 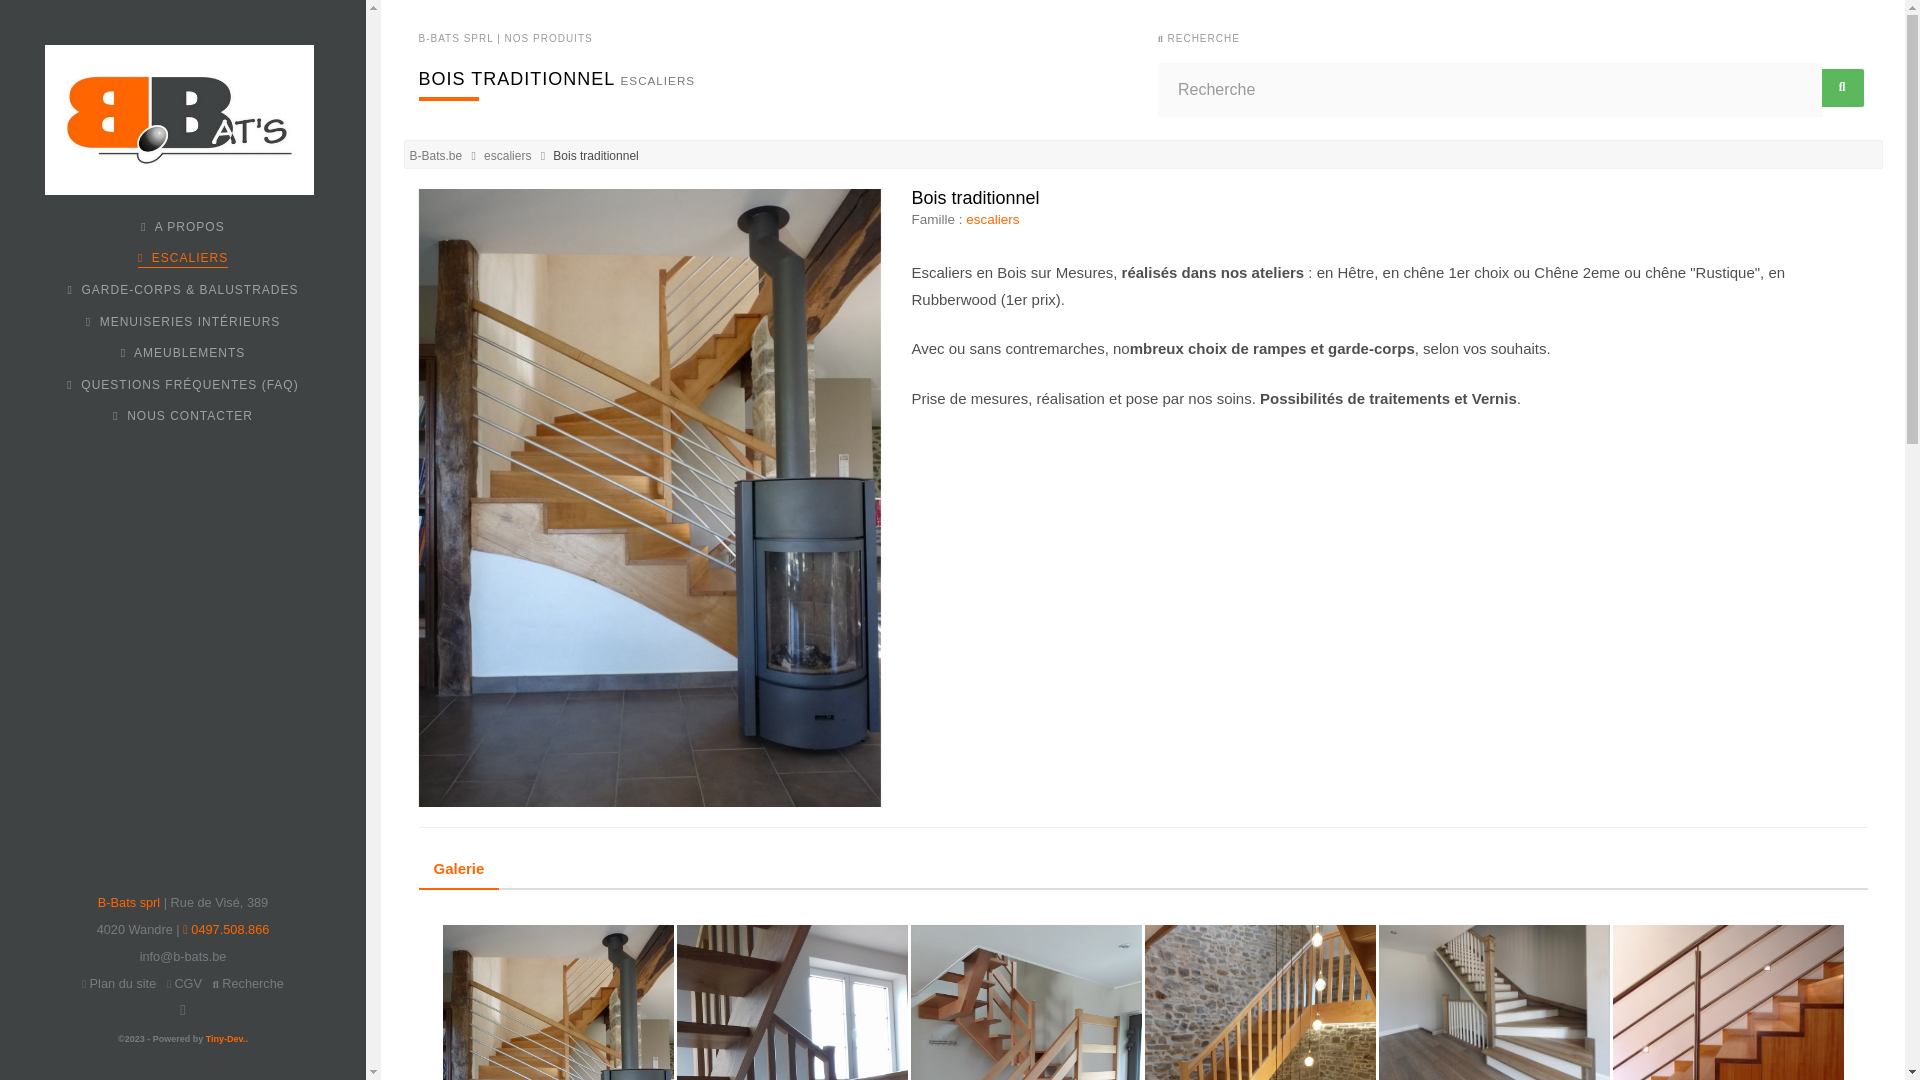 What do you see at coordinates (119, 984) in the screenshot?
I see `Plan du site` at bounding box center [119, 984].